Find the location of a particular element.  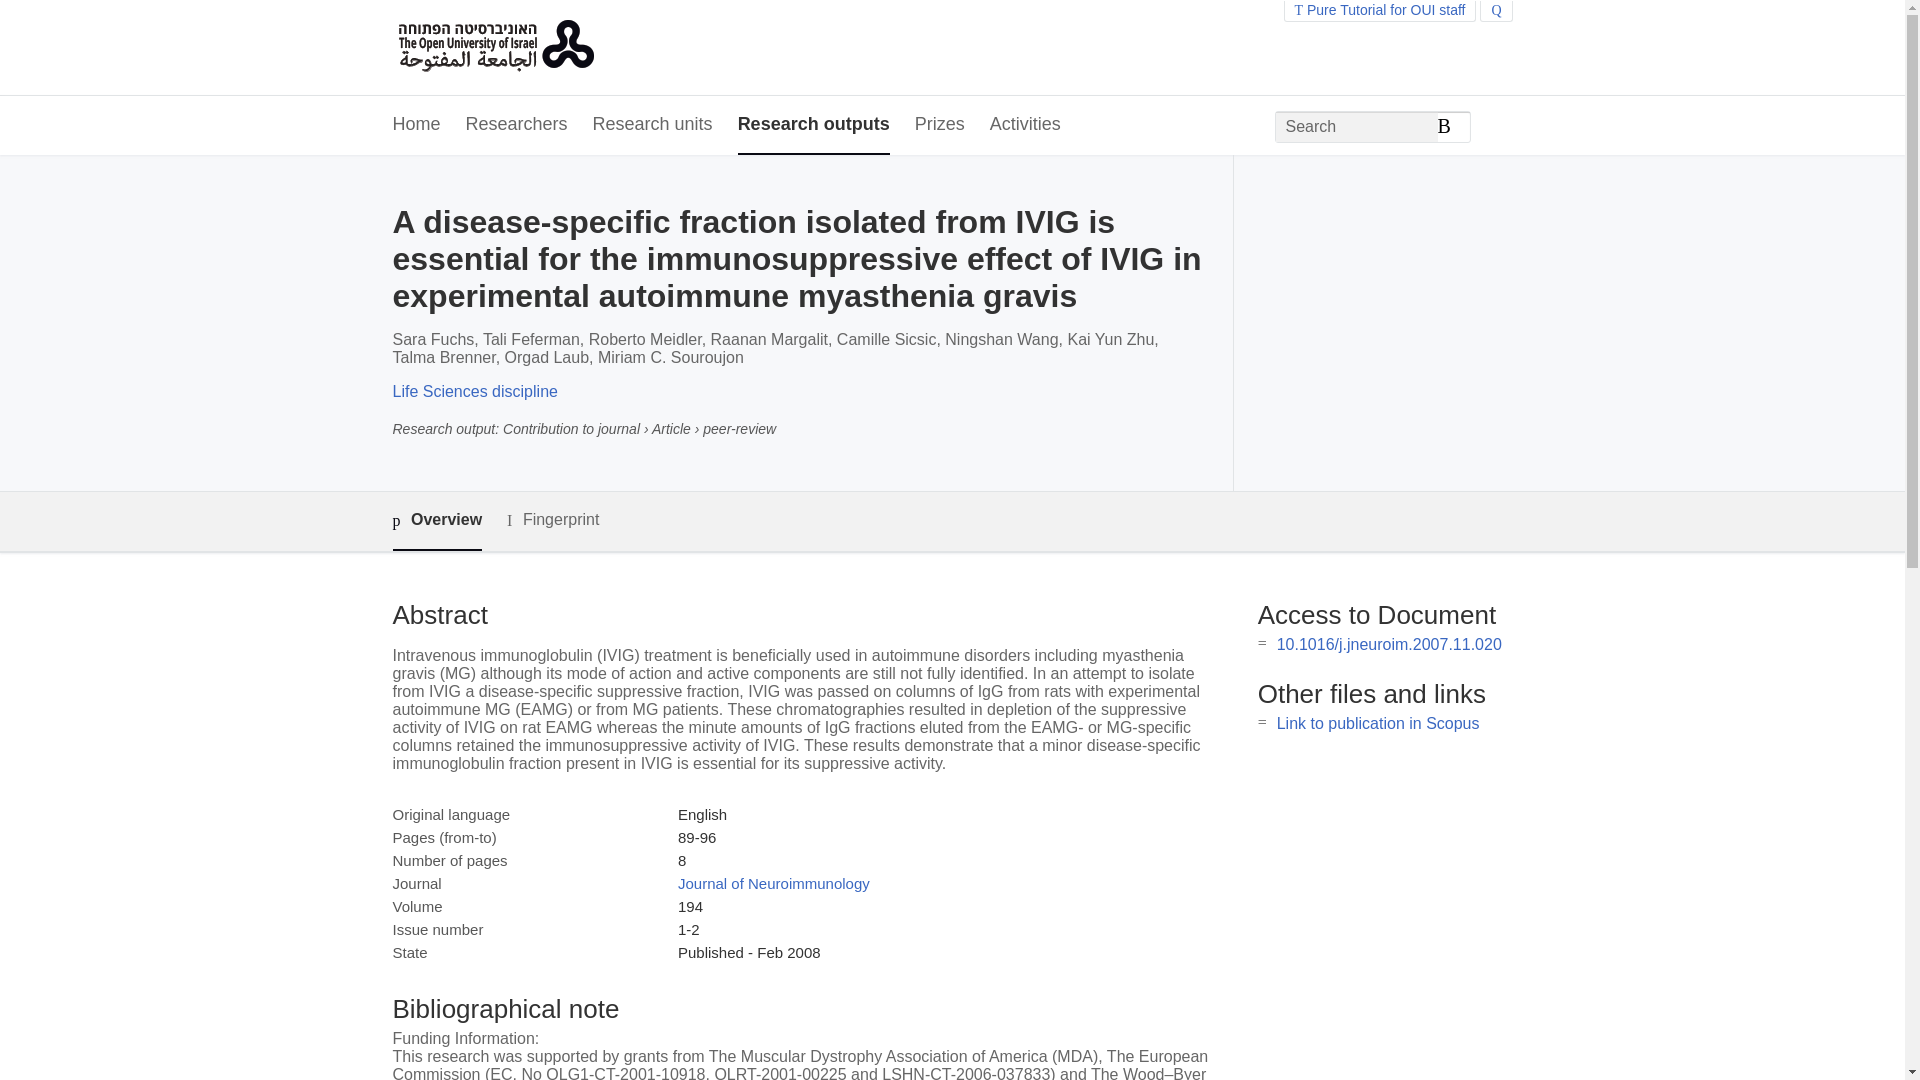

Pure Tutorial for OUI staff is located at coordinates (1380, 10).